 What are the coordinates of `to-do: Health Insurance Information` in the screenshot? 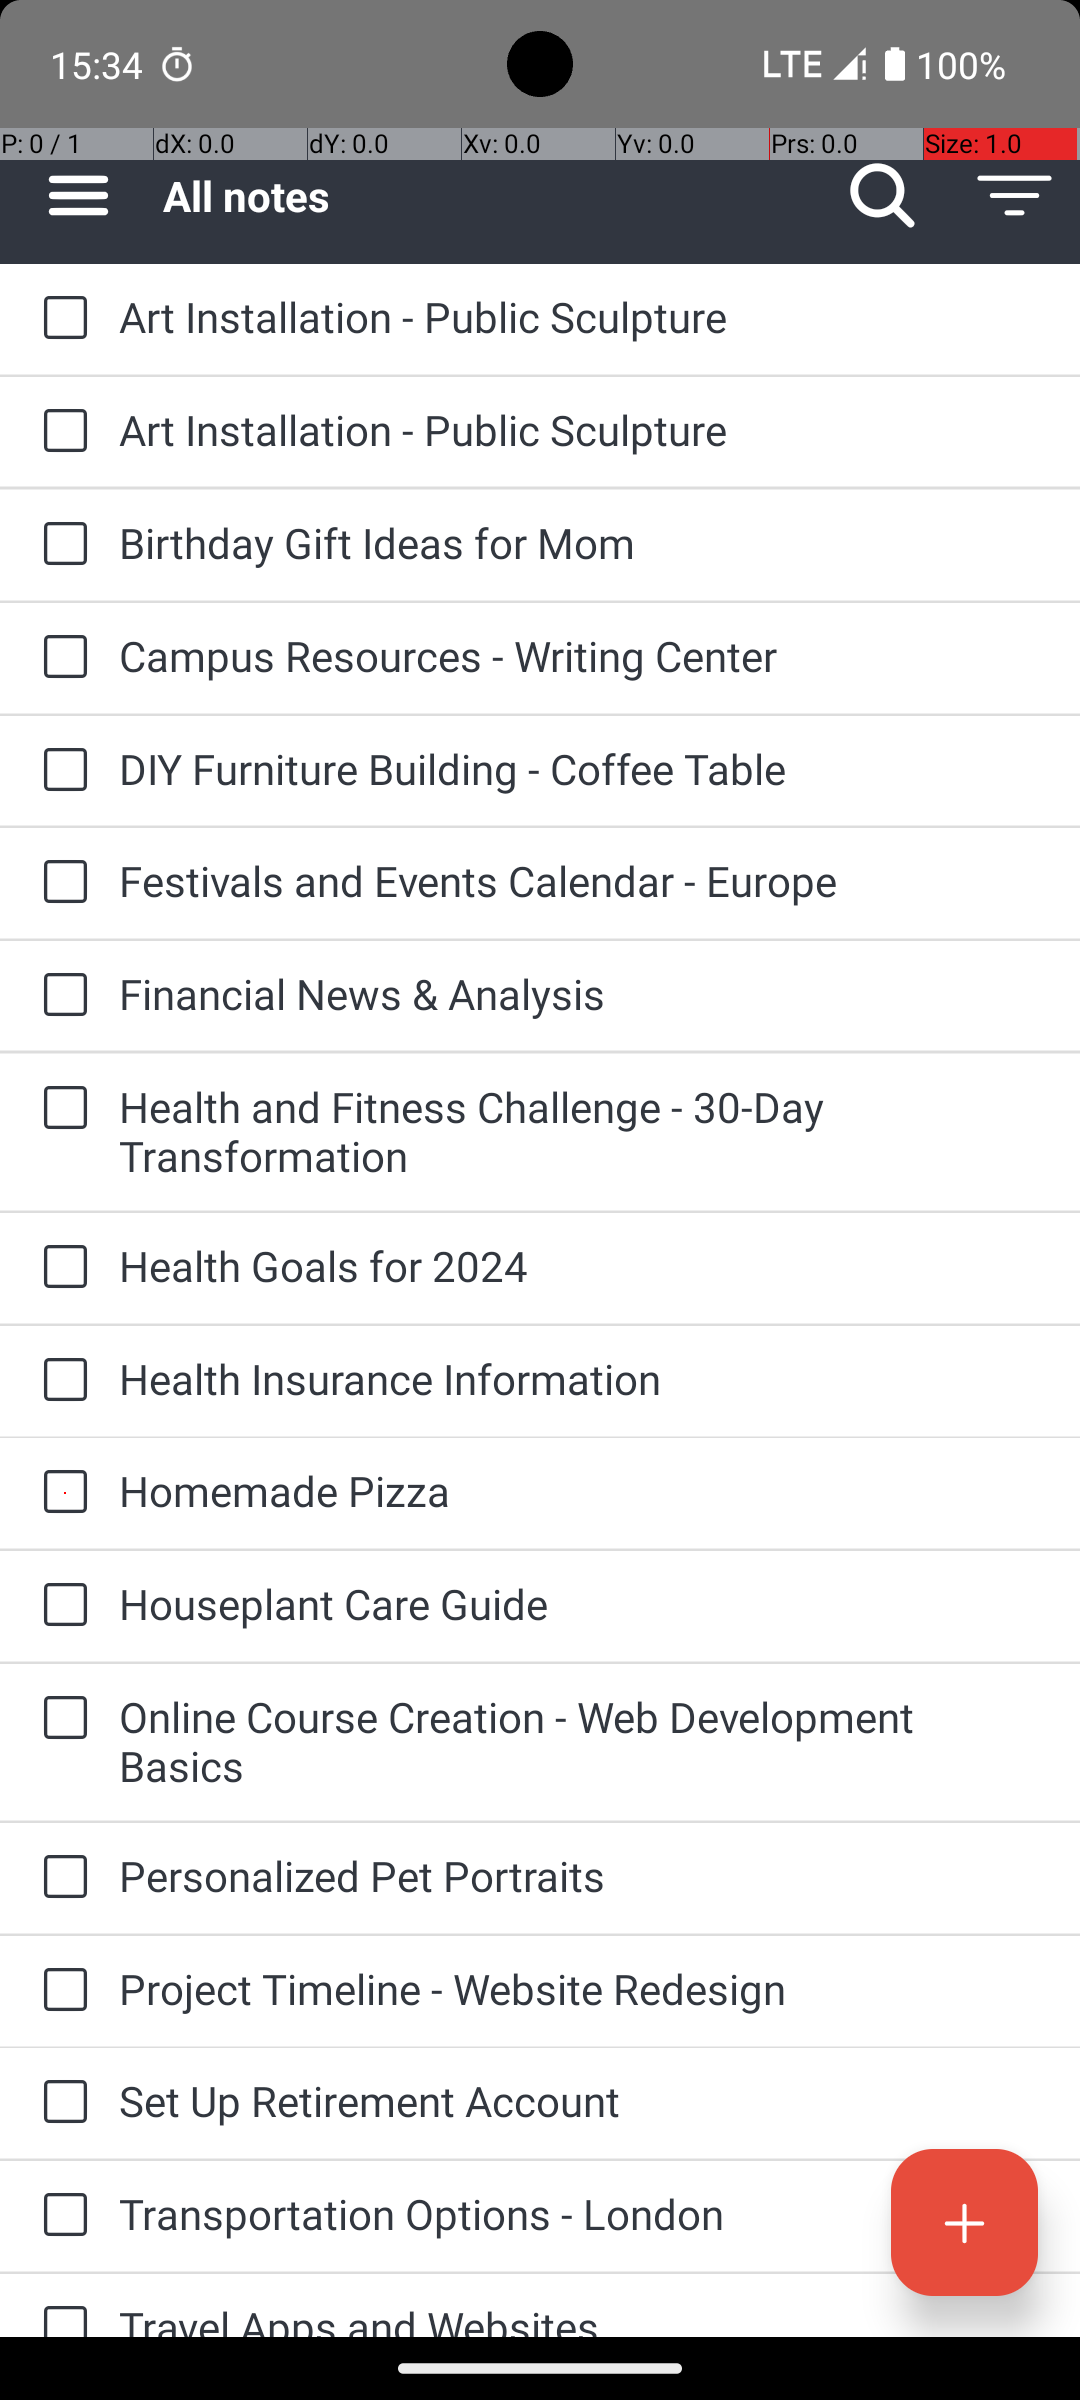 It's located at (60, 1382).